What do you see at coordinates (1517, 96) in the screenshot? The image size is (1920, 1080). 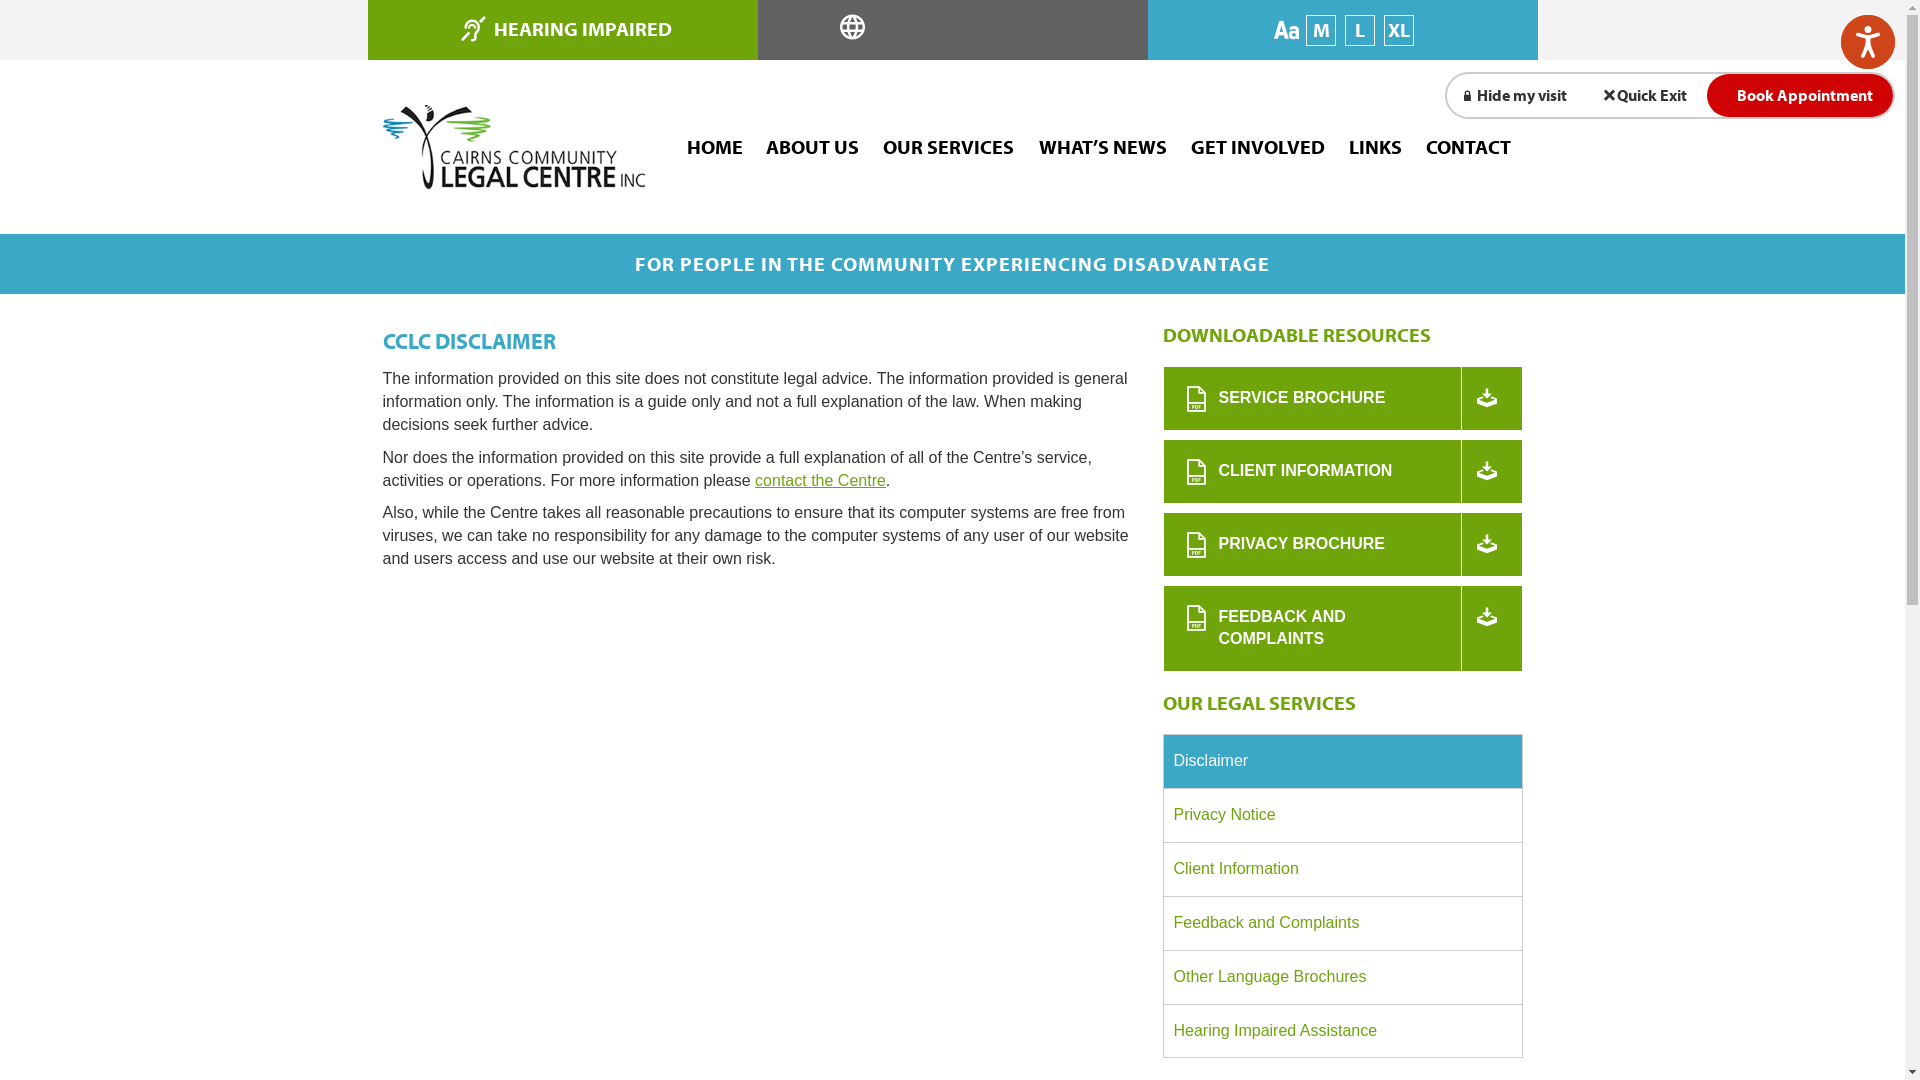 I see `Hide my visit` at bounding box center [1517, 96].